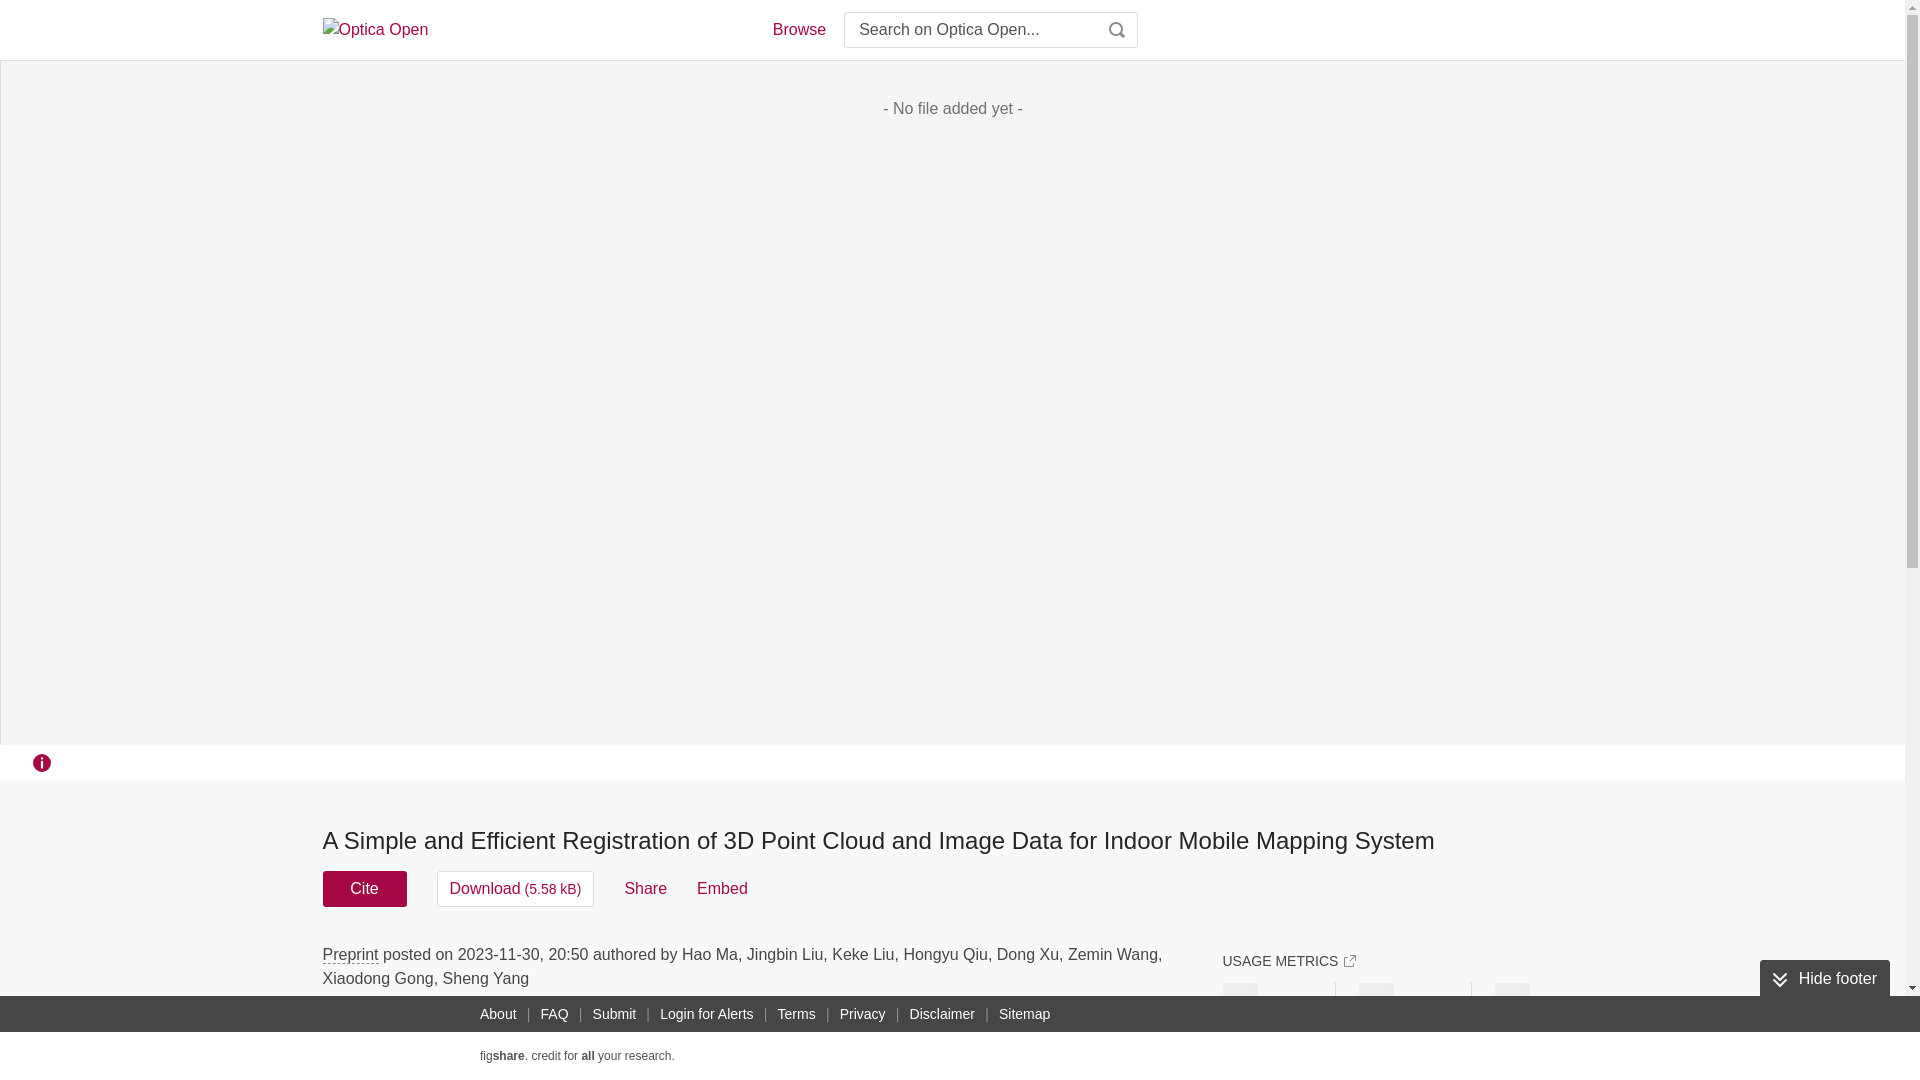  I want to click on Cite, so click(364, 888).